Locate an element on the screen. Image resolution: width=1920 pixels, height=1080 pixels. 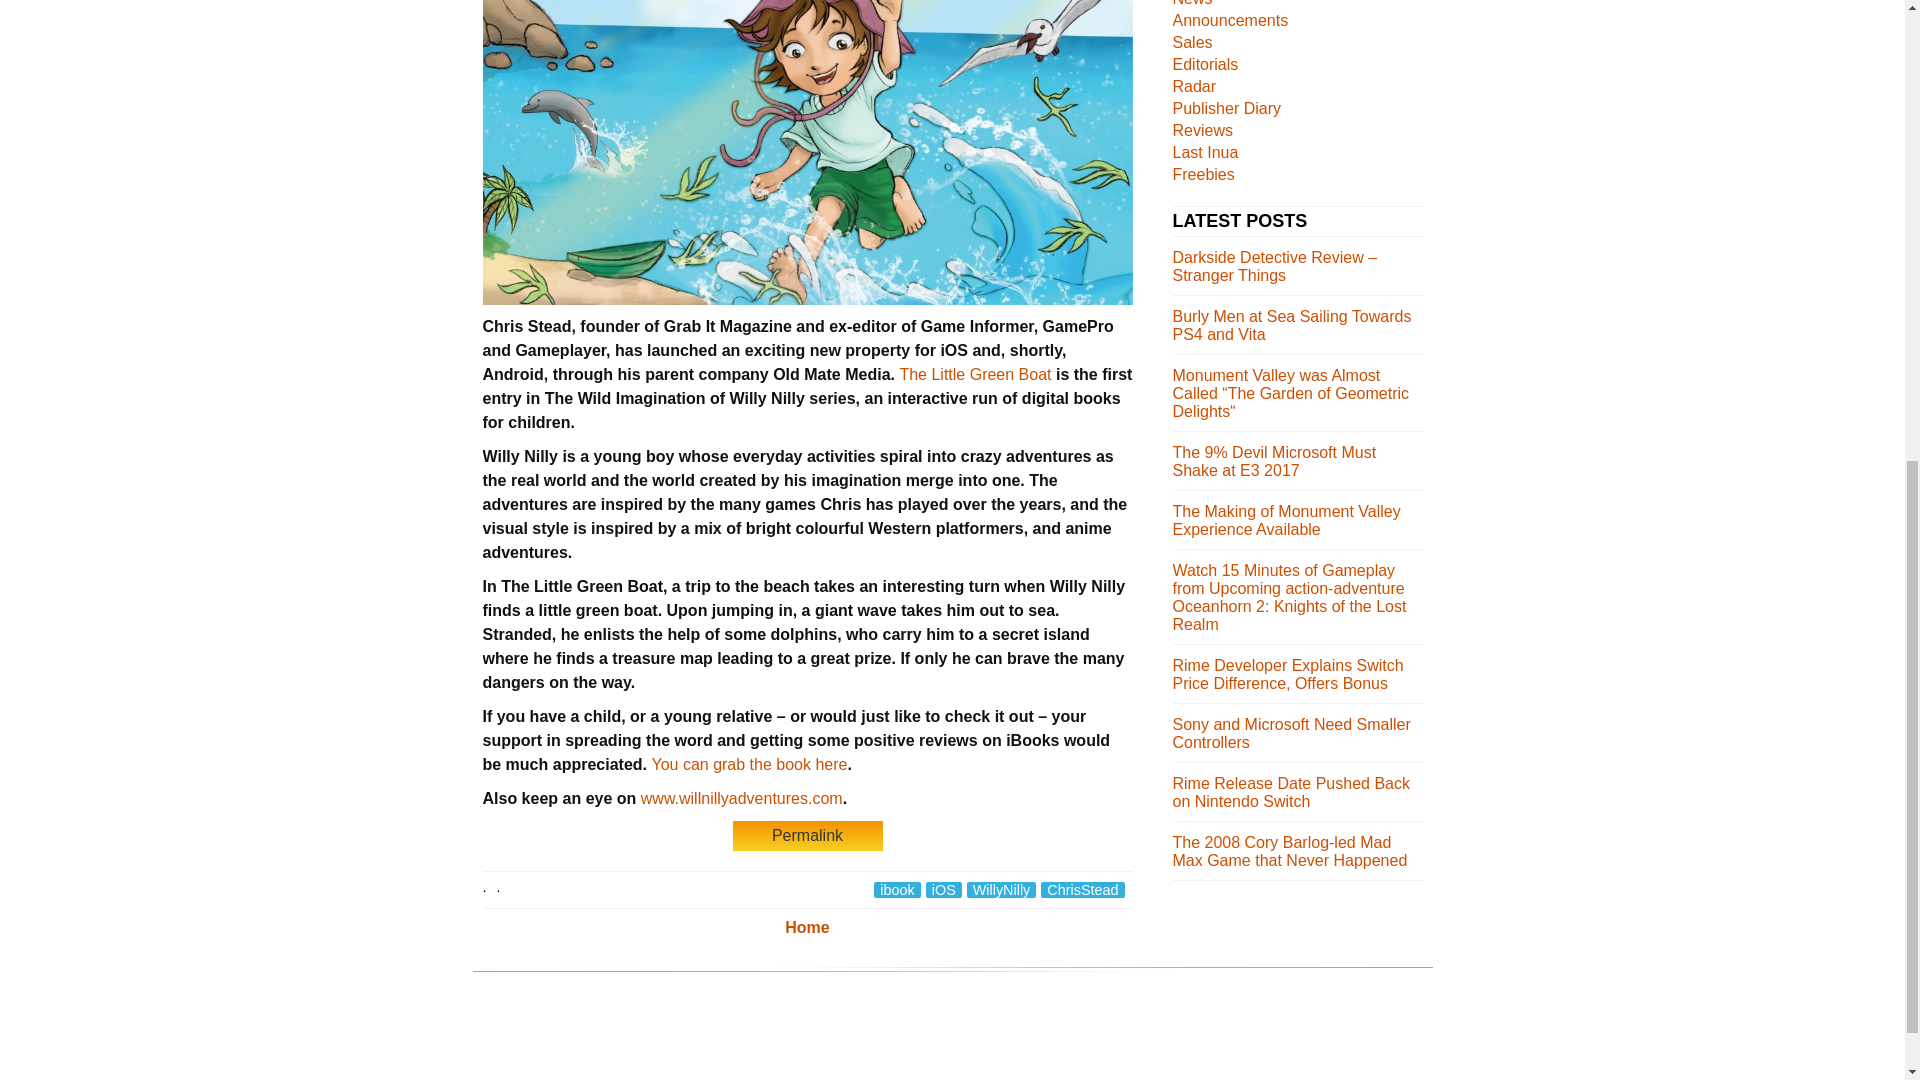
The Little Green Boat is located at coordinates (974, 374).